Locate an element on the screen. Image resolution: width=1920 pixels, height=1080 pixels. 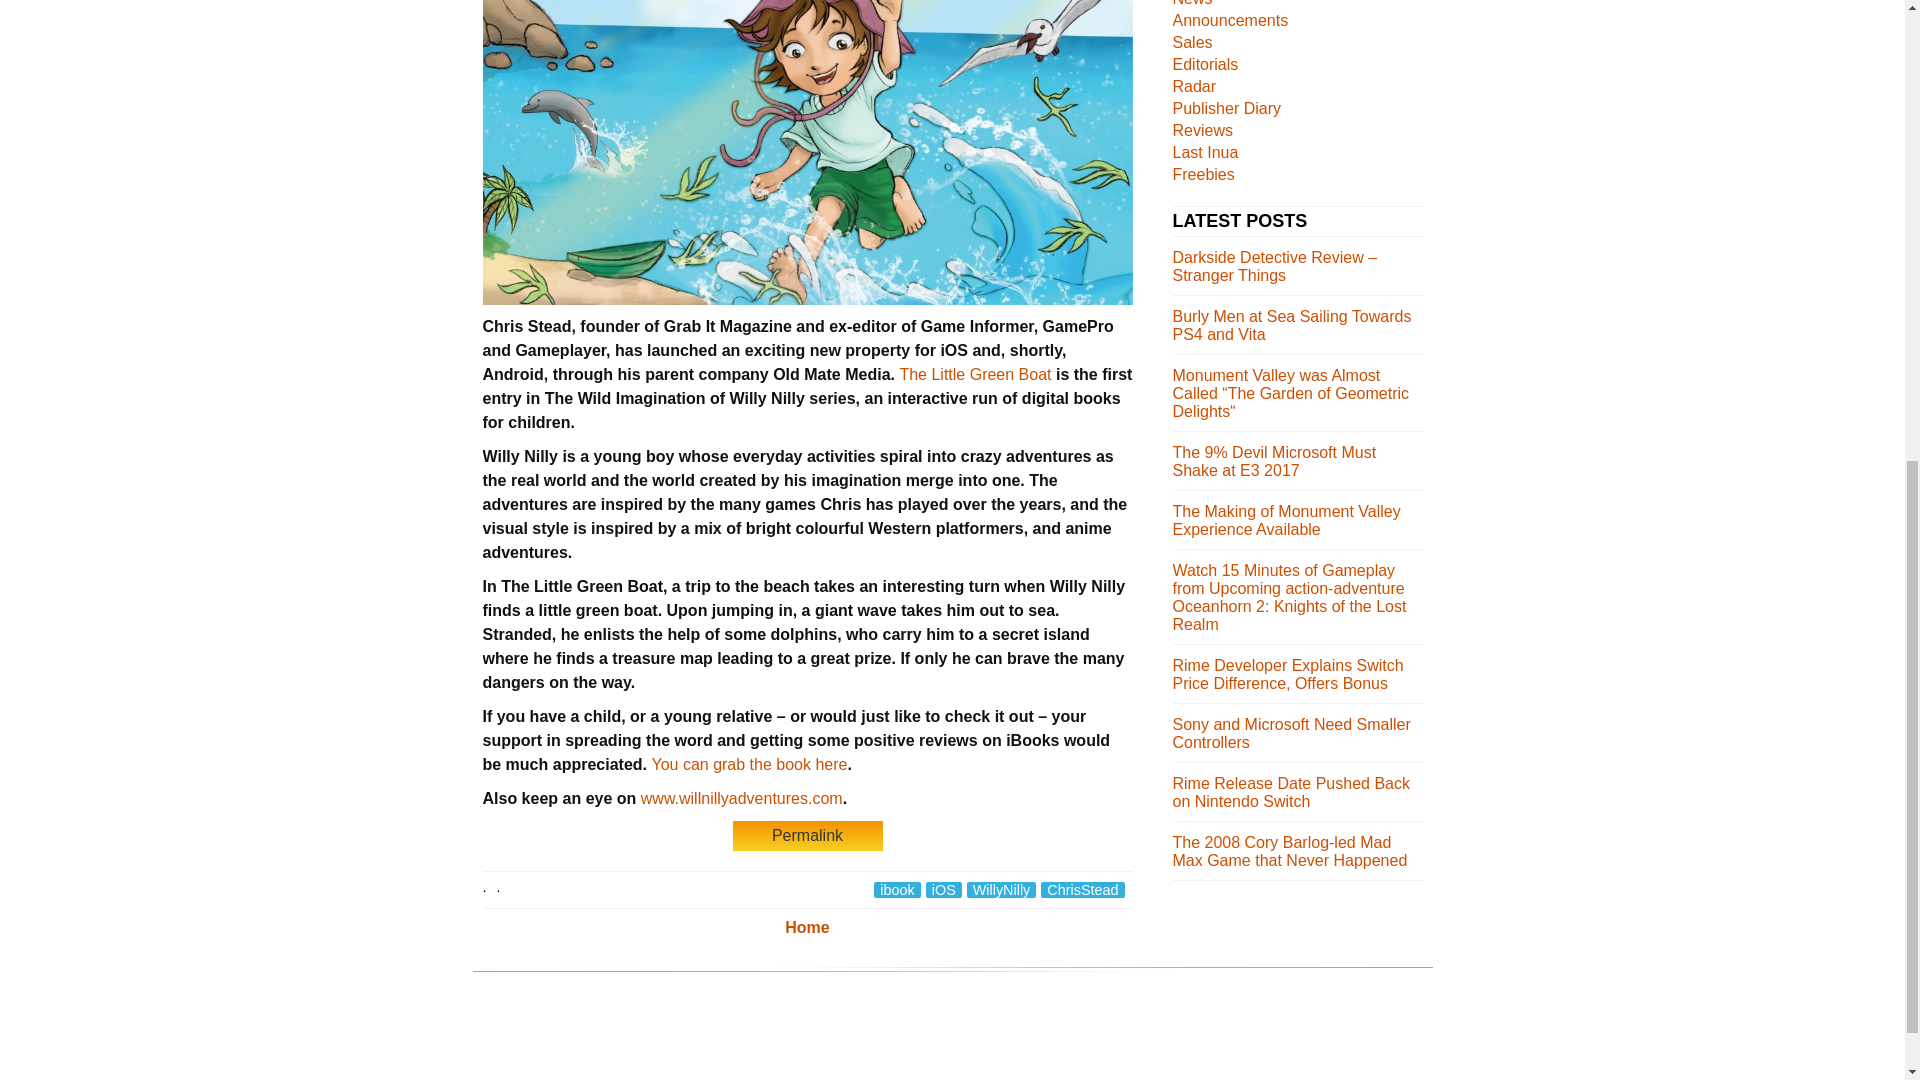
The Little Green Boat is located at coordinates (974, 374).